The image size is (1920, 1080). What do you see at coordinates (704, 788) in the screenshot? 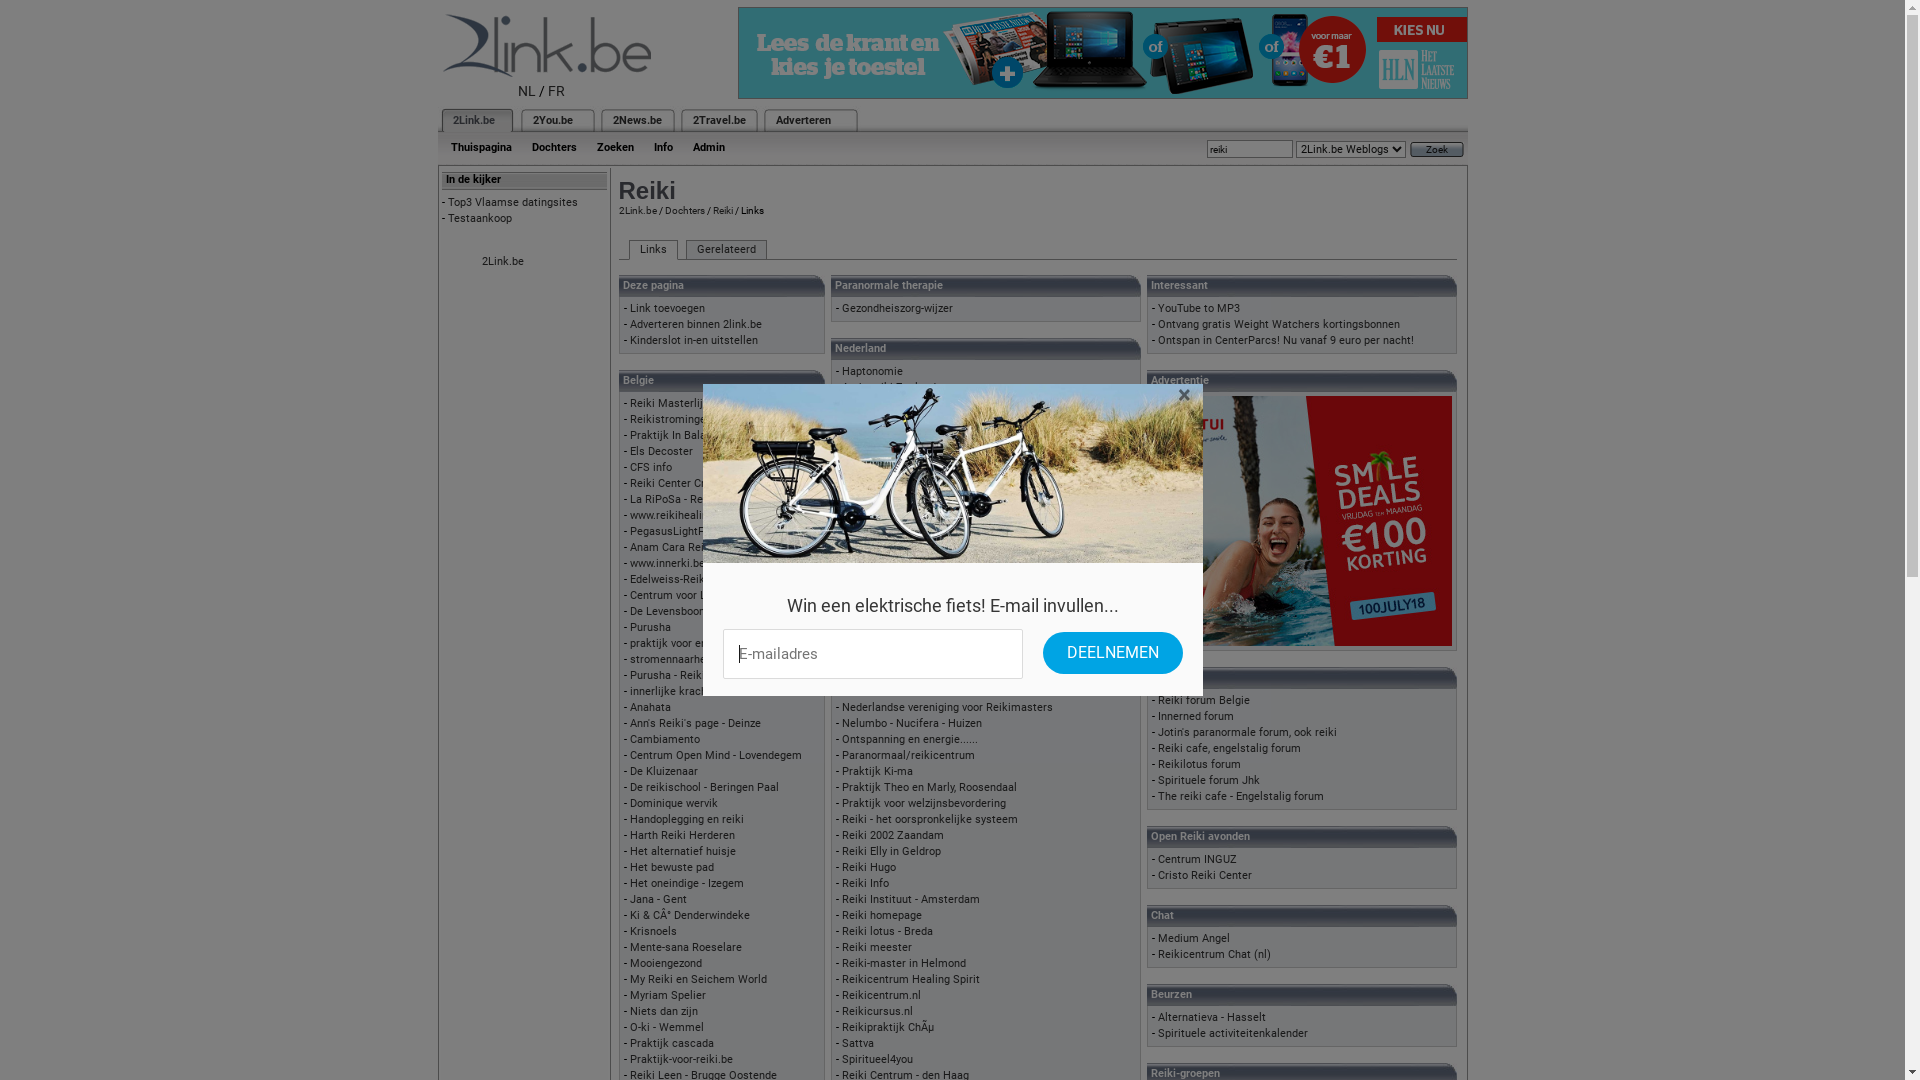
I see `De reikischool - Beringen Paal` at bounding box center [704, 788].